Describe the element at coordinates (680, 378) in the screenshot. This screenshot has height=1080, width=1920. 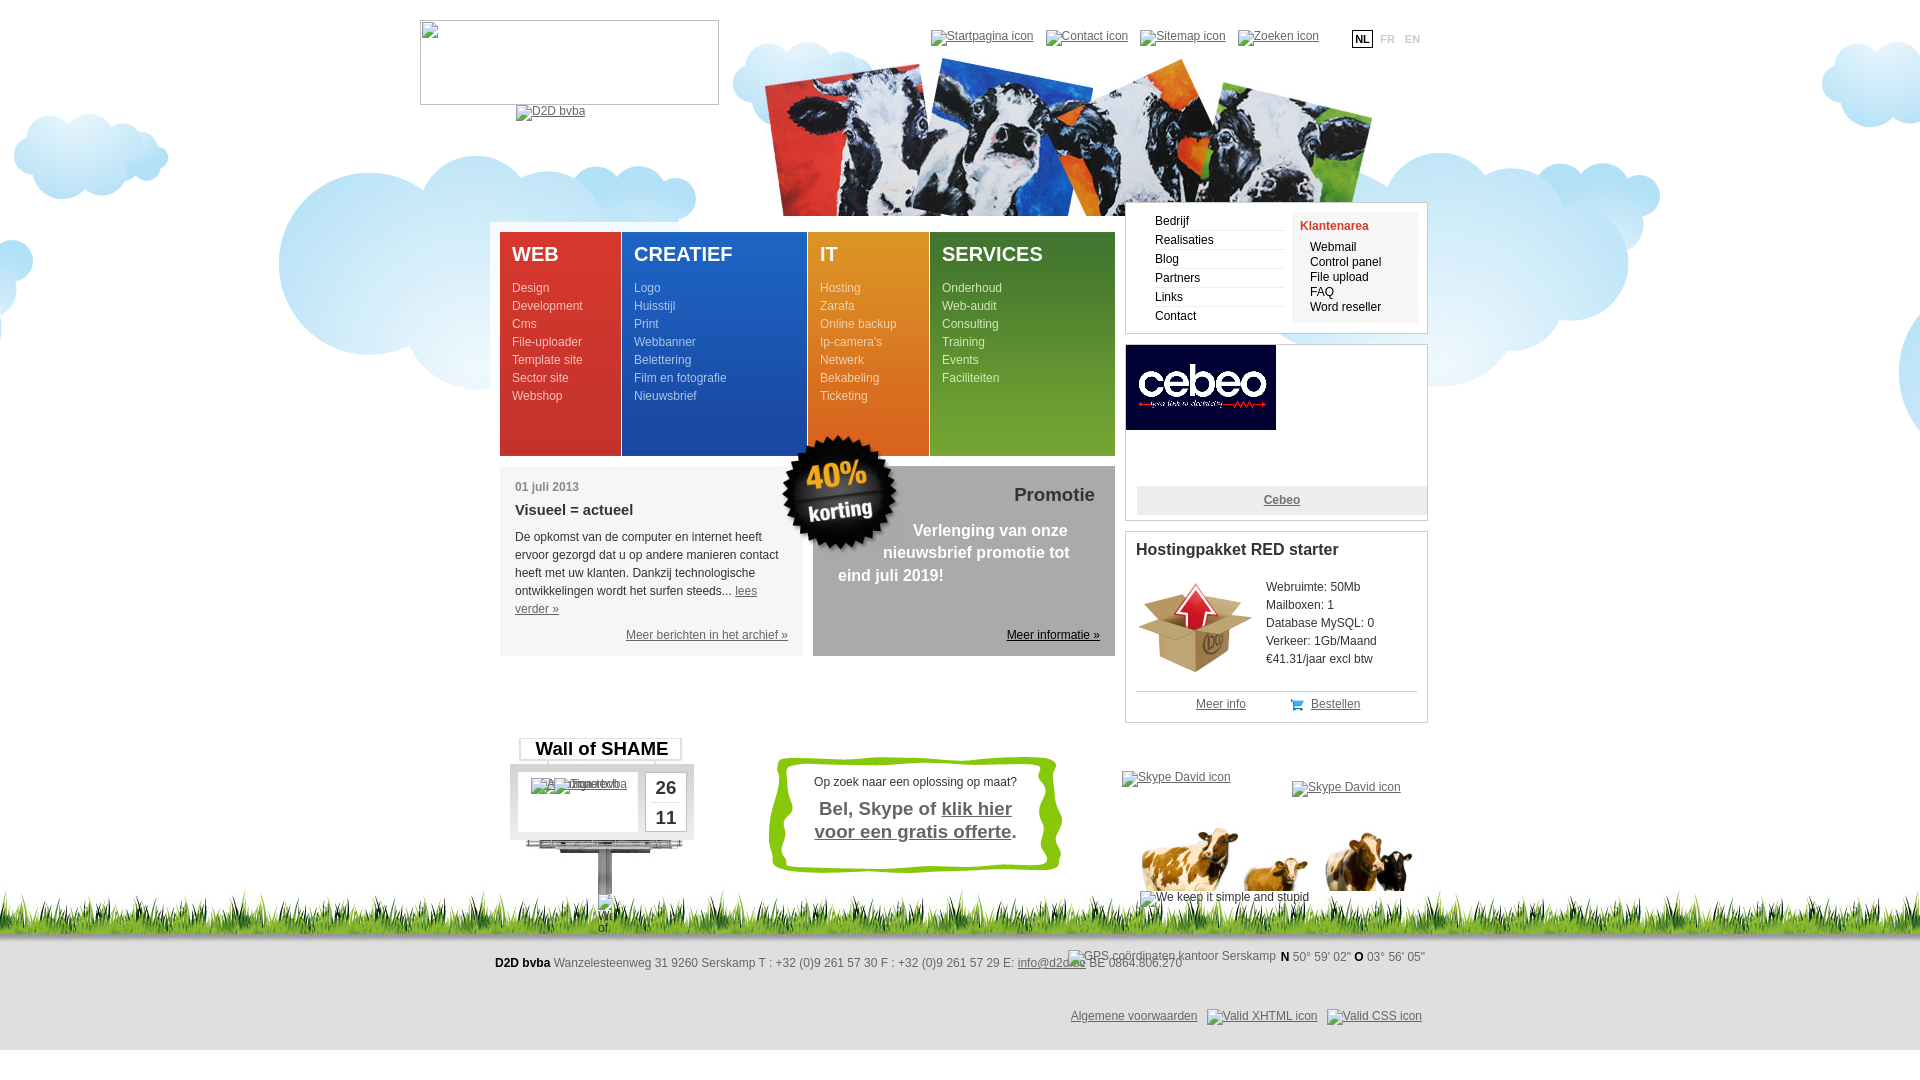
I see `Film en fotografie` at that location.